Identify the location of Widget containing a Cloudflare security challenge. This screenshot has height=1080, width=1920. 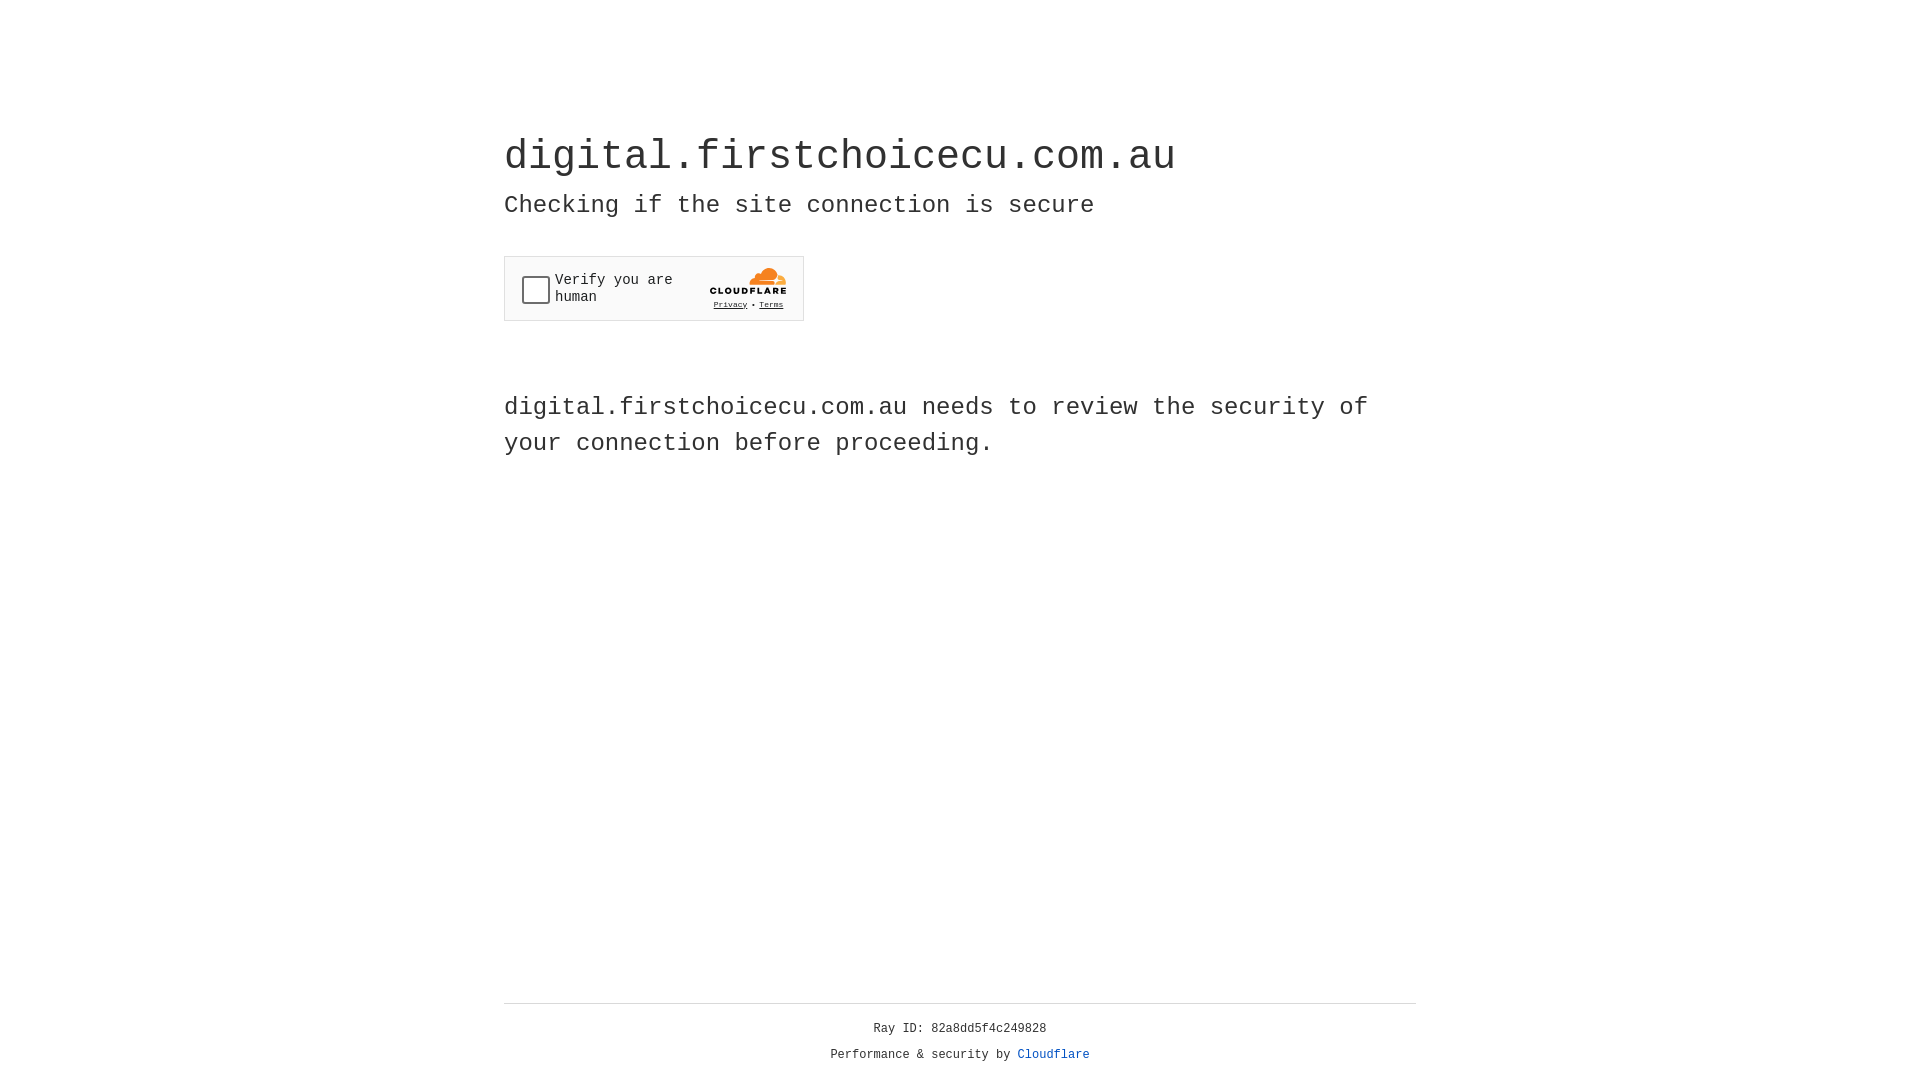
(654, 288).